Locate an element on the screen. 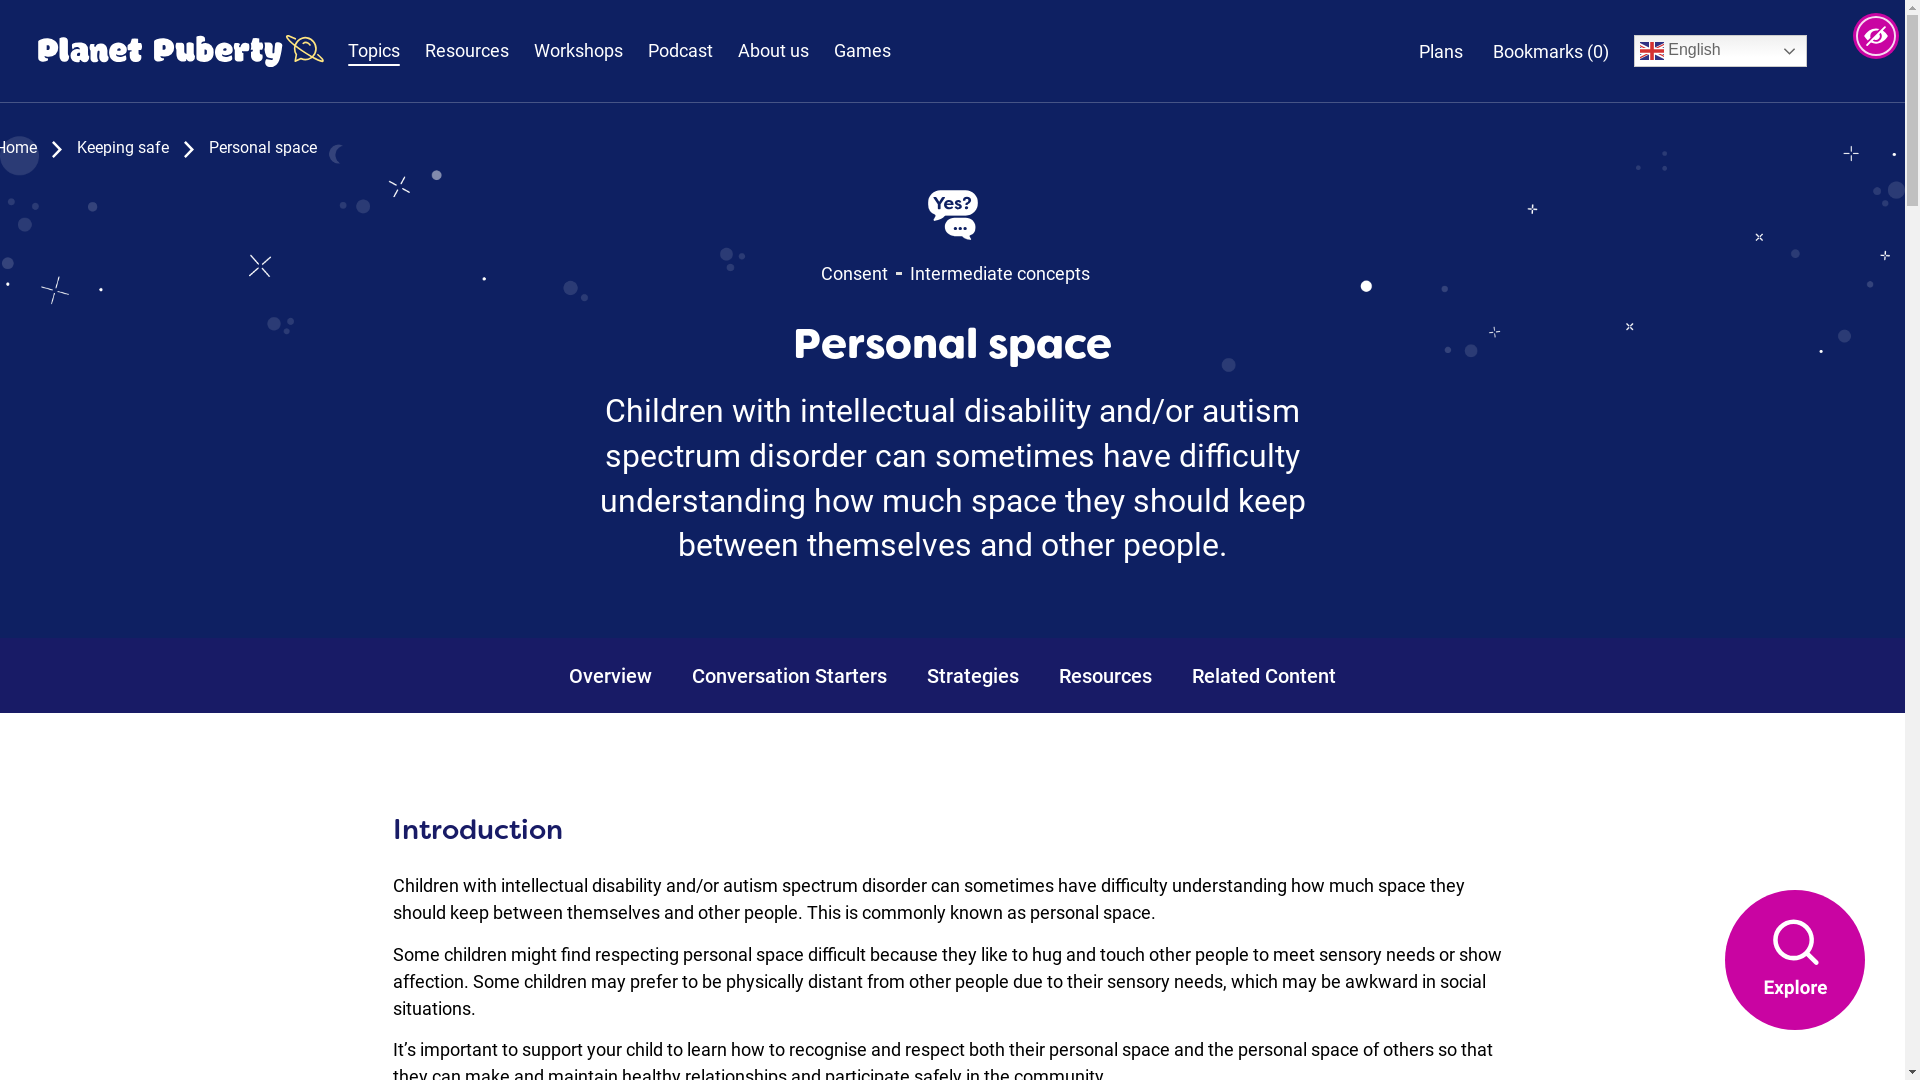 The width and height of the screenshot is (1920, 1080). Overview is located at coordinates (610, 676).